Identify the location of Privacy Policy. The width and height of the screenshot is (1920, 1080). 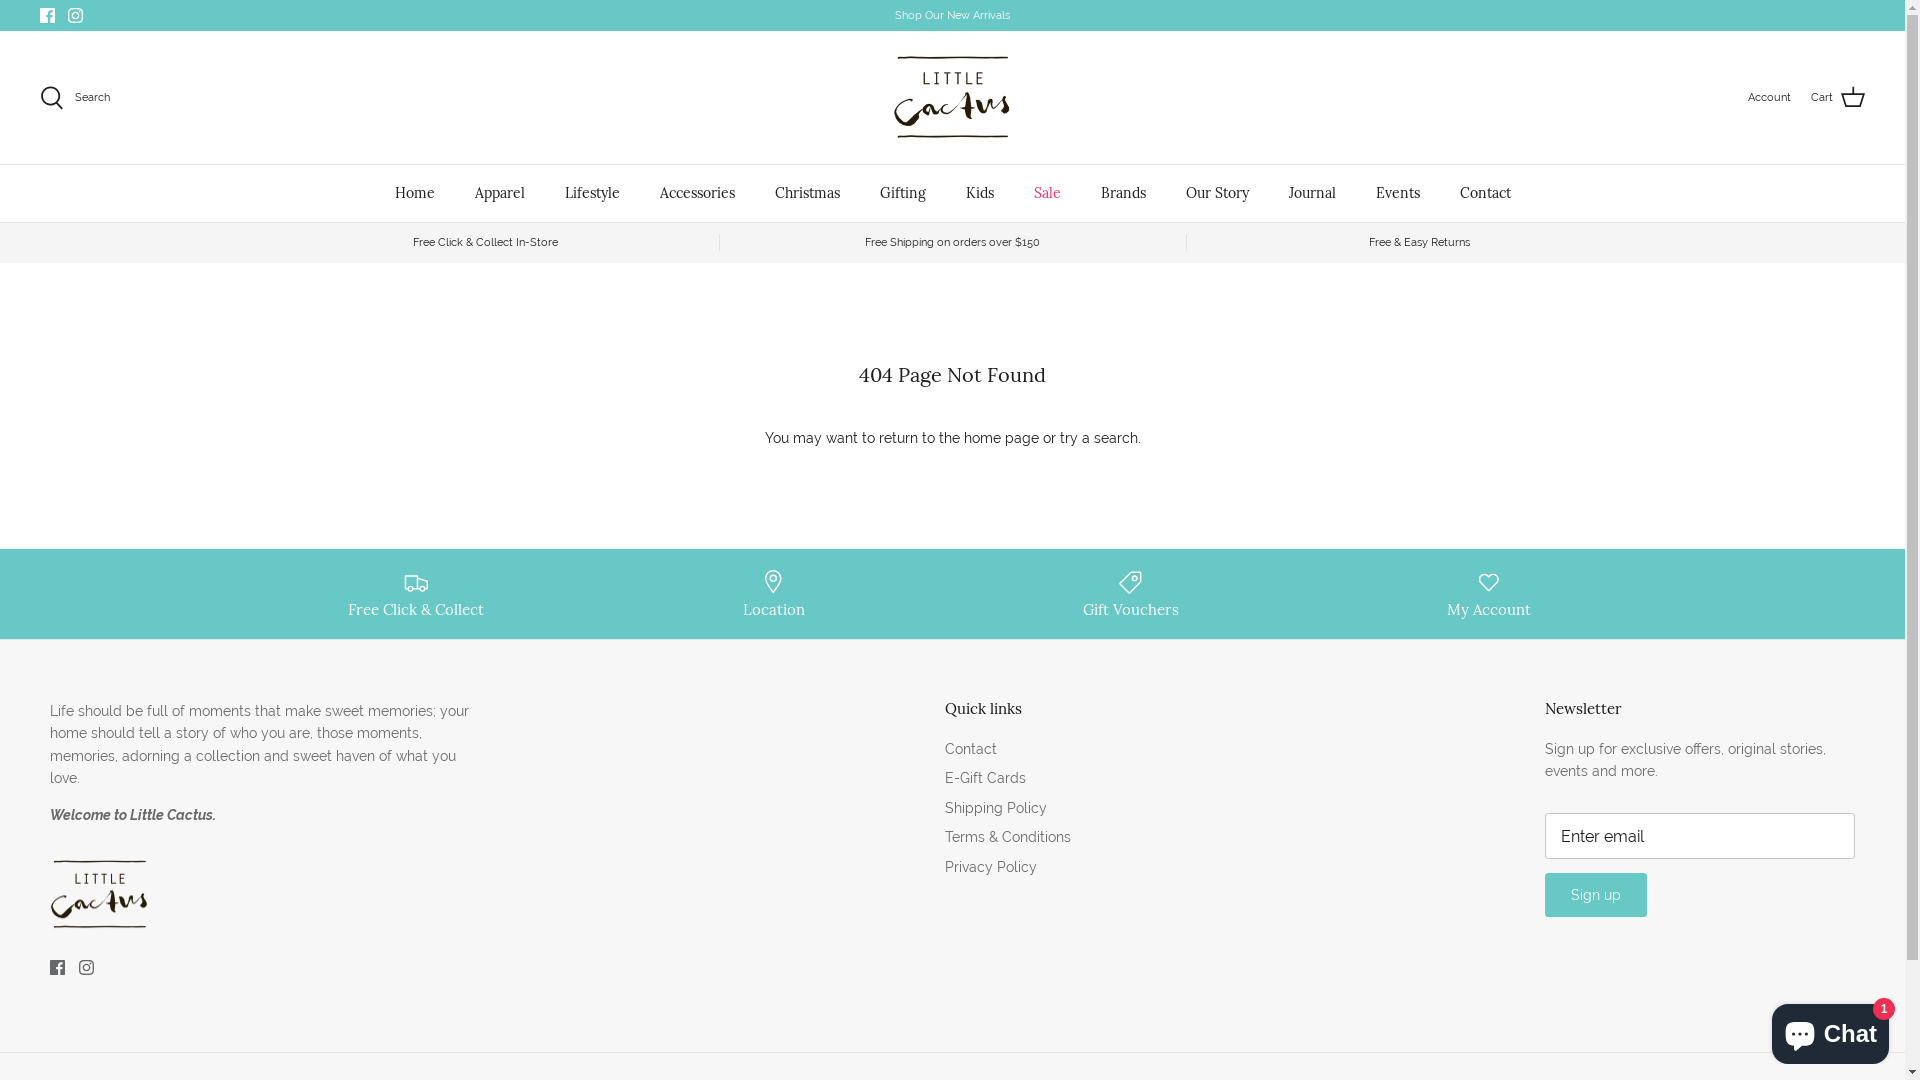
(990, 867).